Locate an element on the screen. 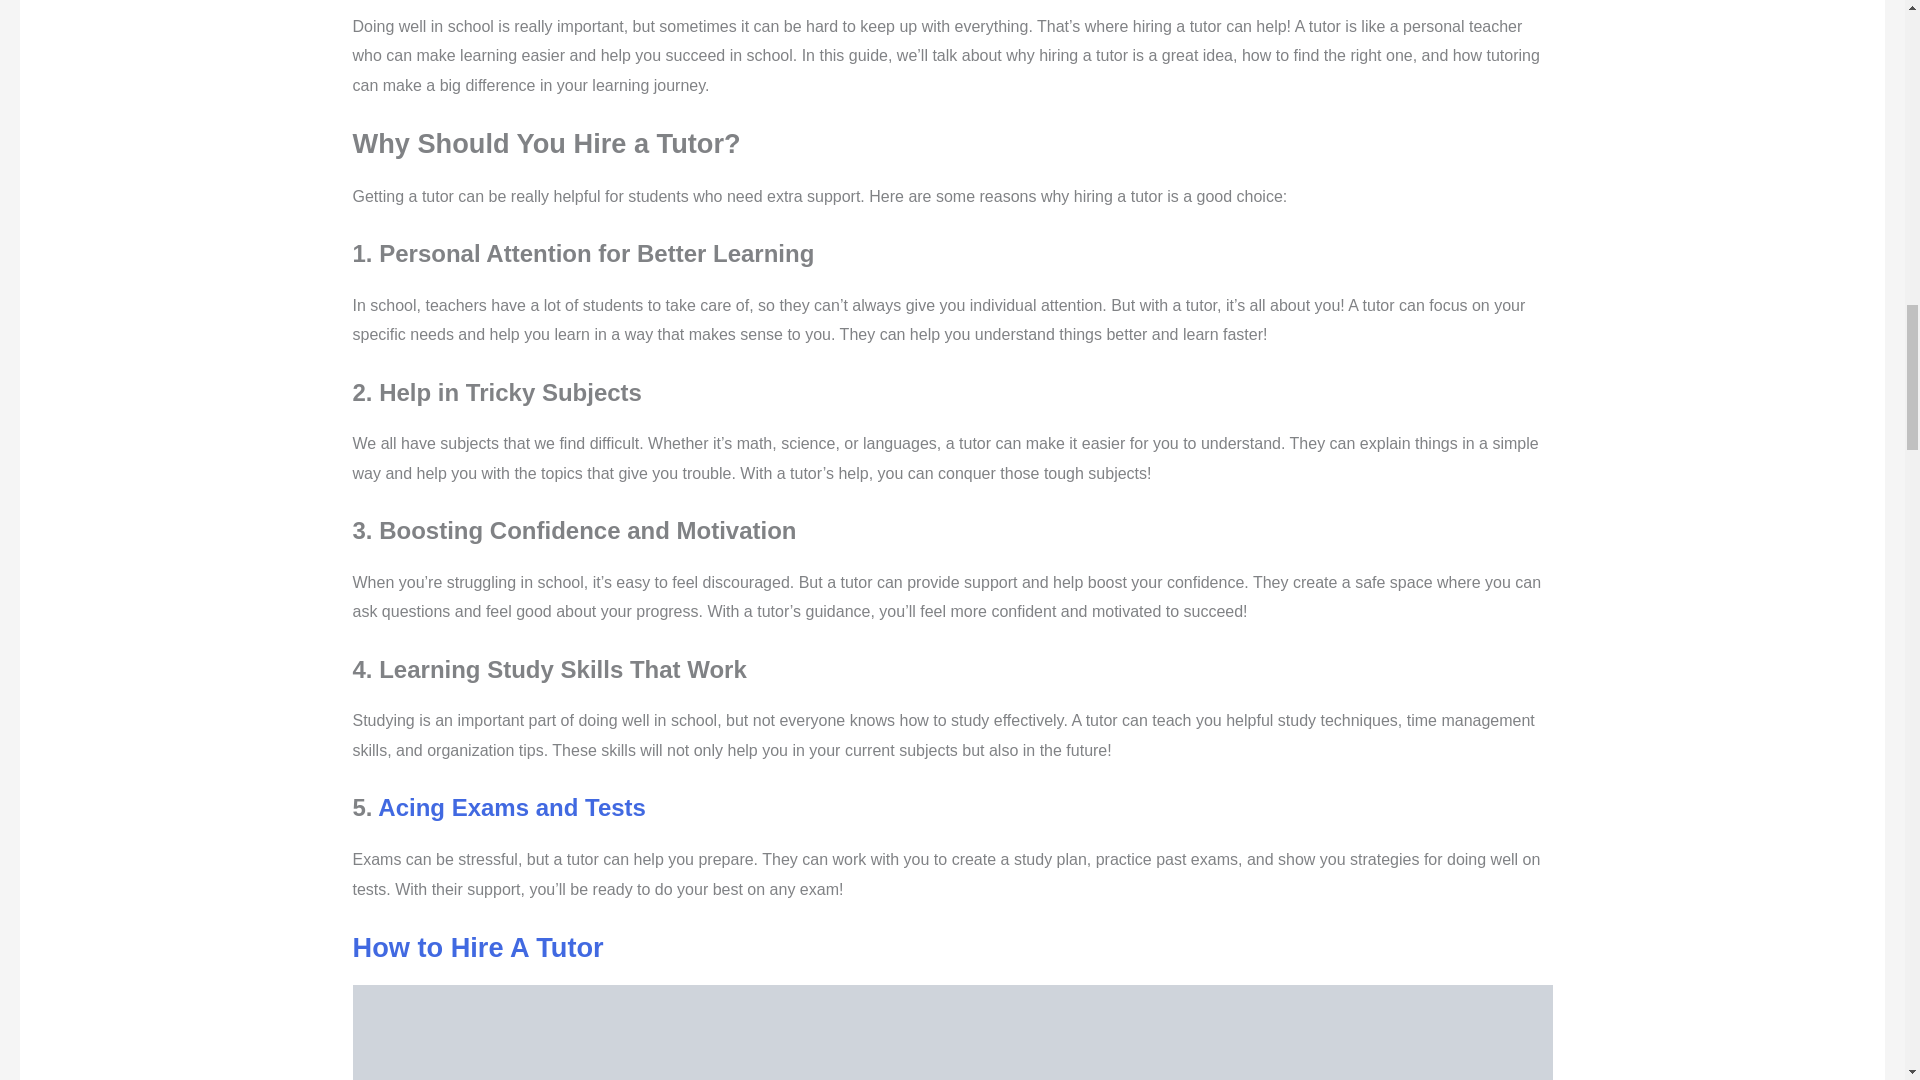  Acing Exams and Tests is located at coordinates (512, 806).